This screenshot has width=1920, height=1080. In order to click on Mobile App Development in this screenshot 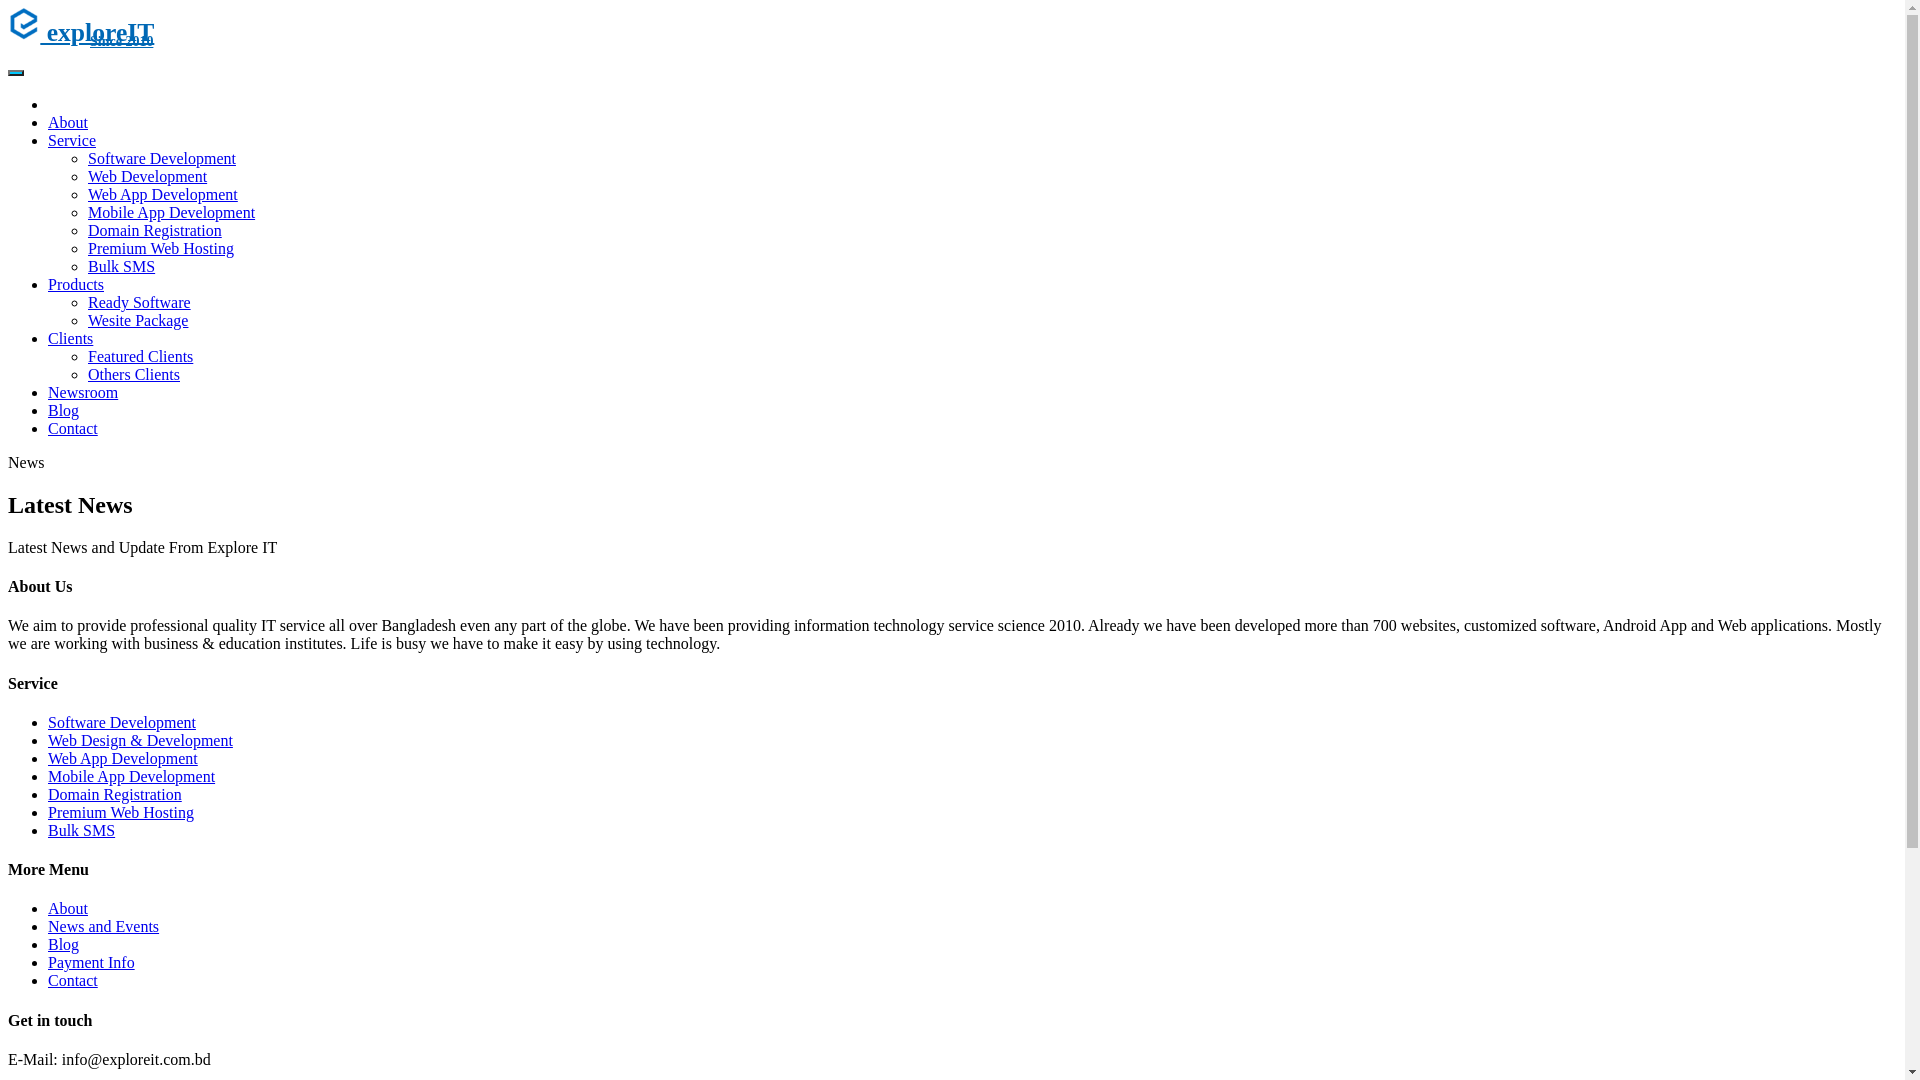, I will do `click(172, 212)`.